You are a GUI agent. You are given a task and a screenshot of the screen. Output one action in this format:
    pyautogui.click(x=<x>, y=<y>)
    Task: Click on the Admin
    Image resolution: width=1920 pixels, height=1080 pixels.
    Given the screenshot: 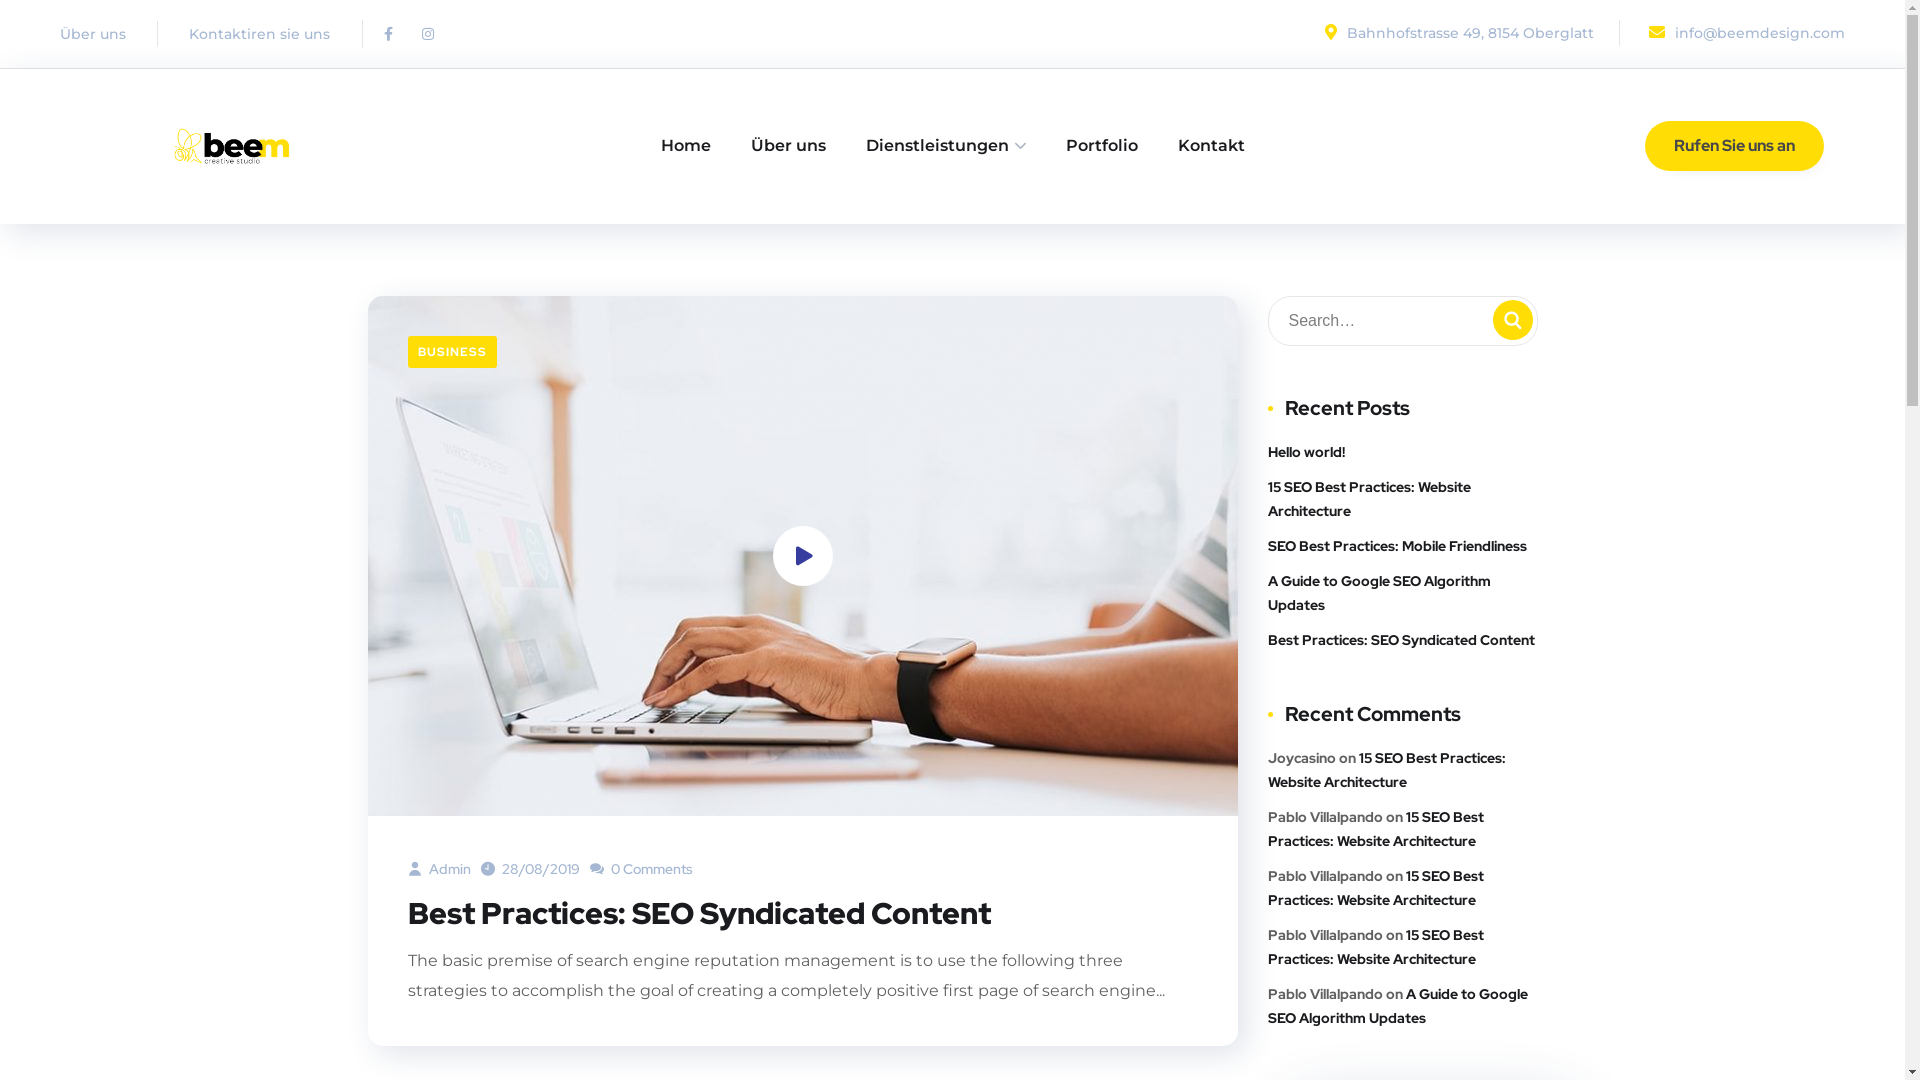 What is the action you would take?
    pyautogui.click(x=440, y=869)
    